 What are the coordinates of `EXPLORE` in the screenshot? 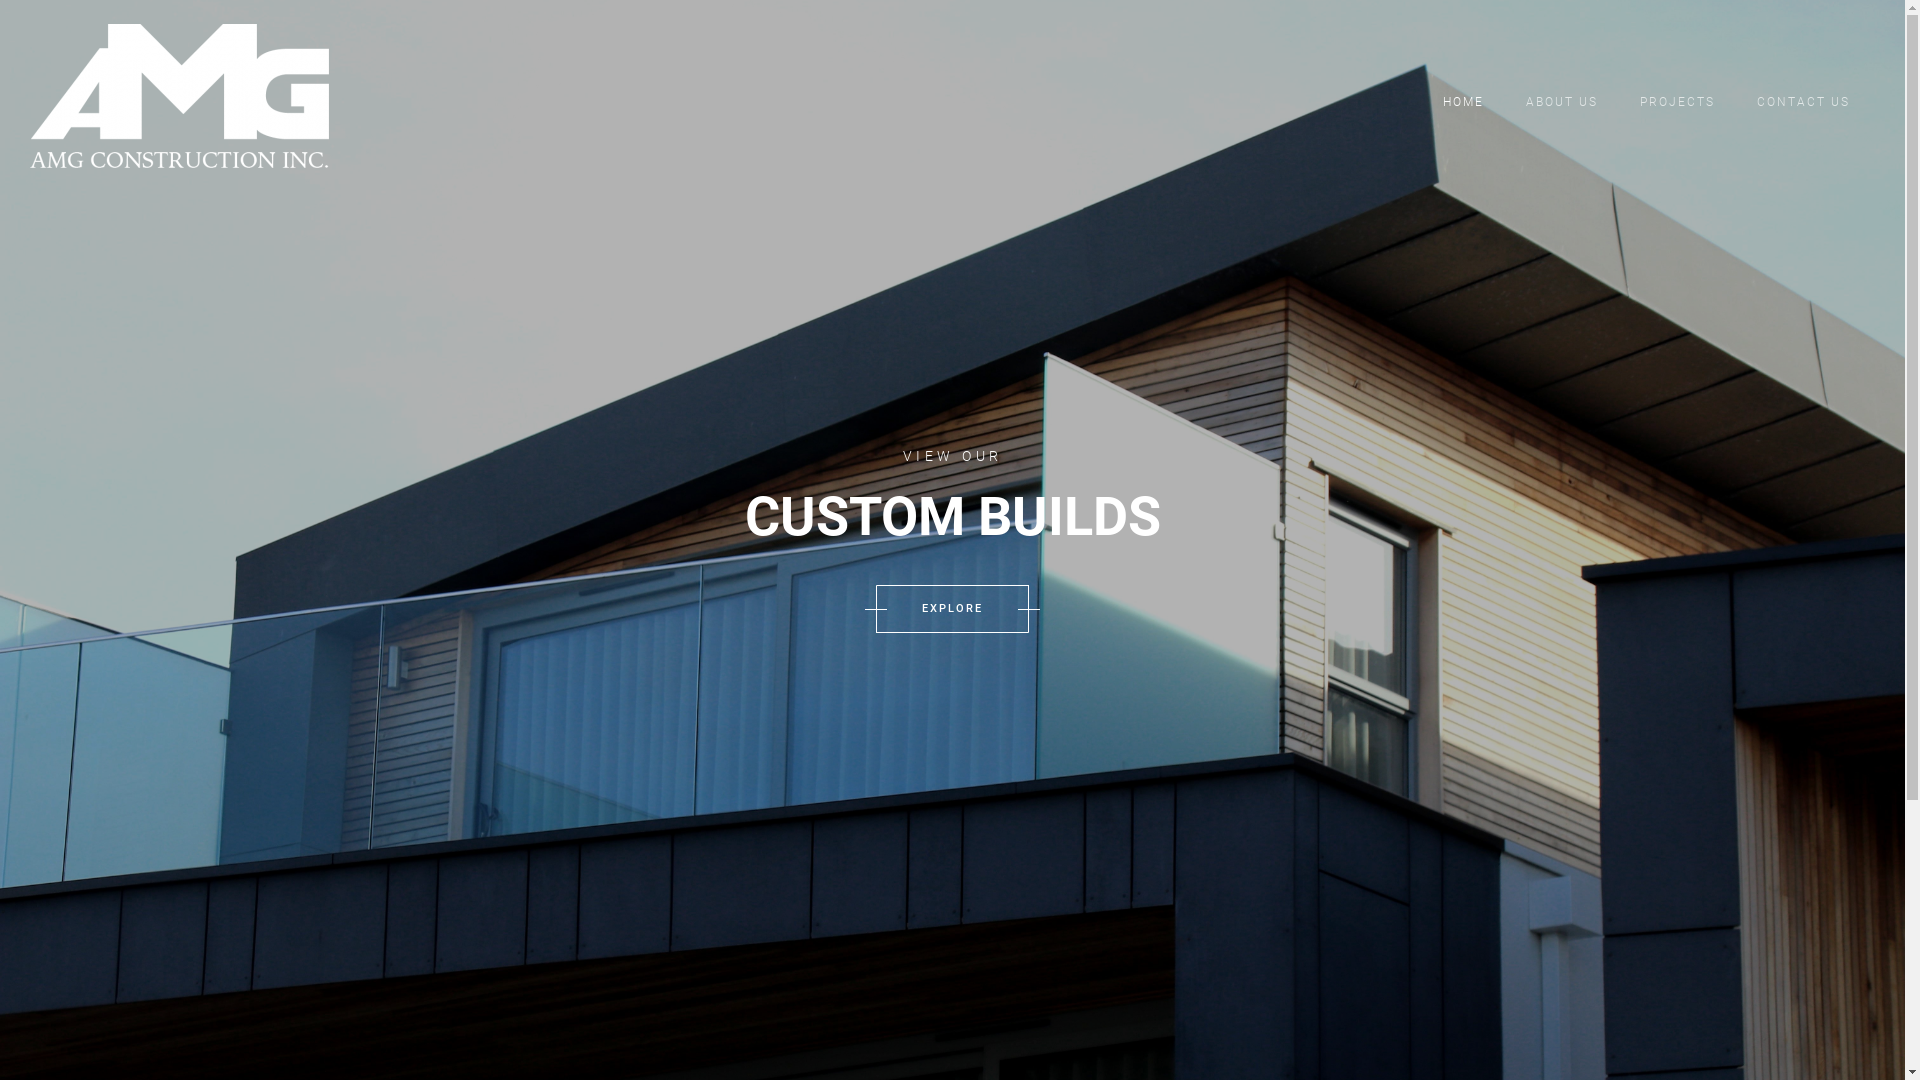 It's located at (952, 609).